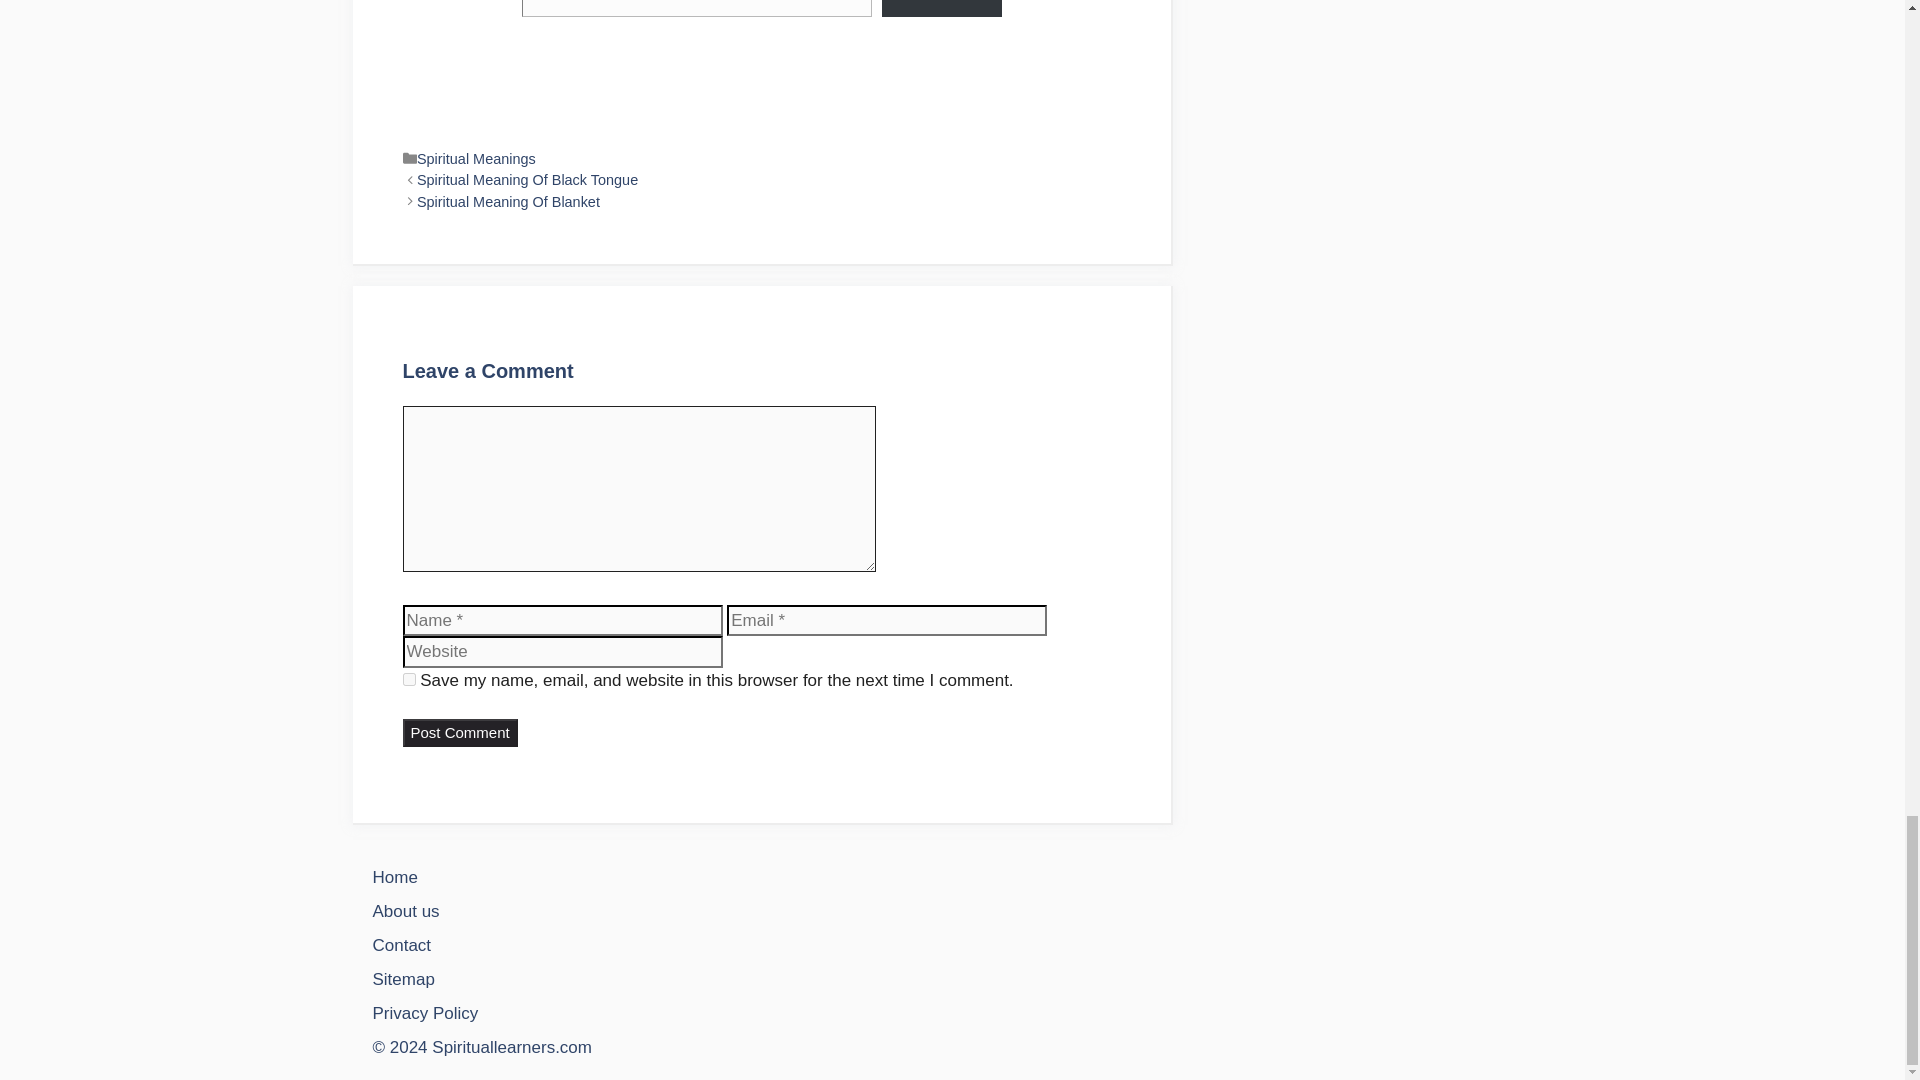 This screenshot has width=1920, height=1080. Describe the element at coordinates (408, 678) in the screenshot. I see `yes` at that location.